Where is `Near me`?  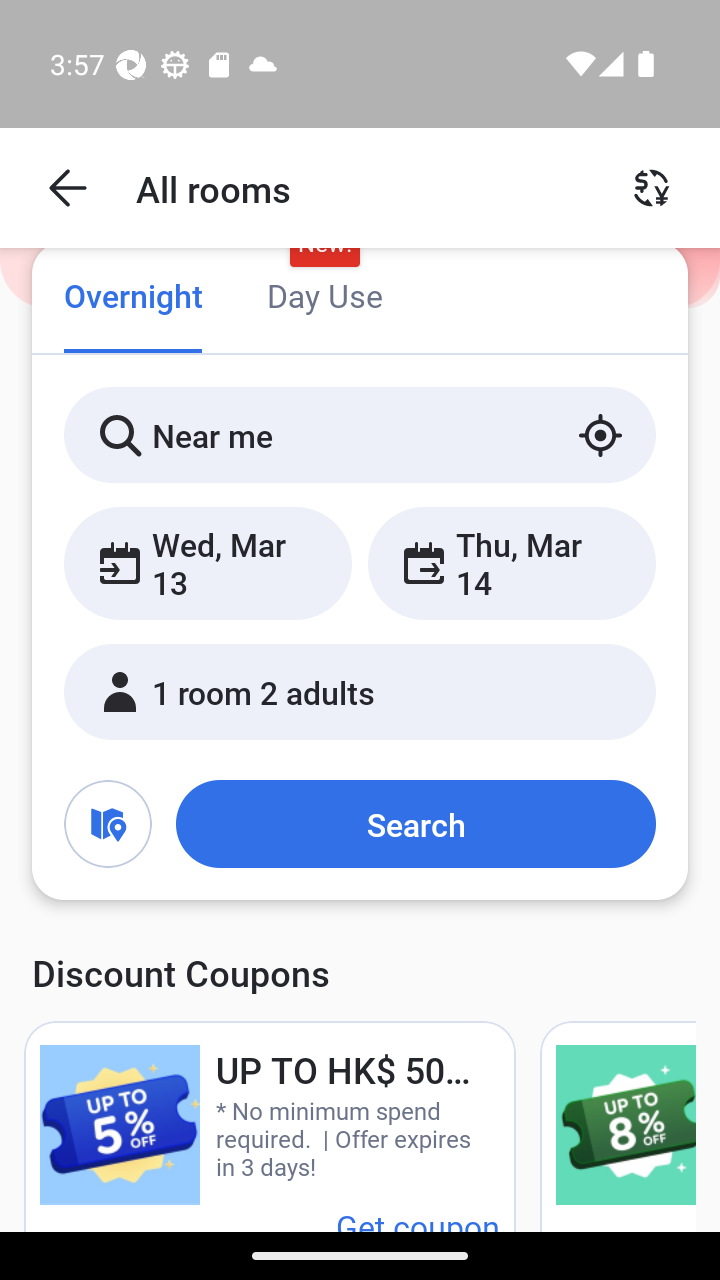
Near me is located at coordinates (360, 434).